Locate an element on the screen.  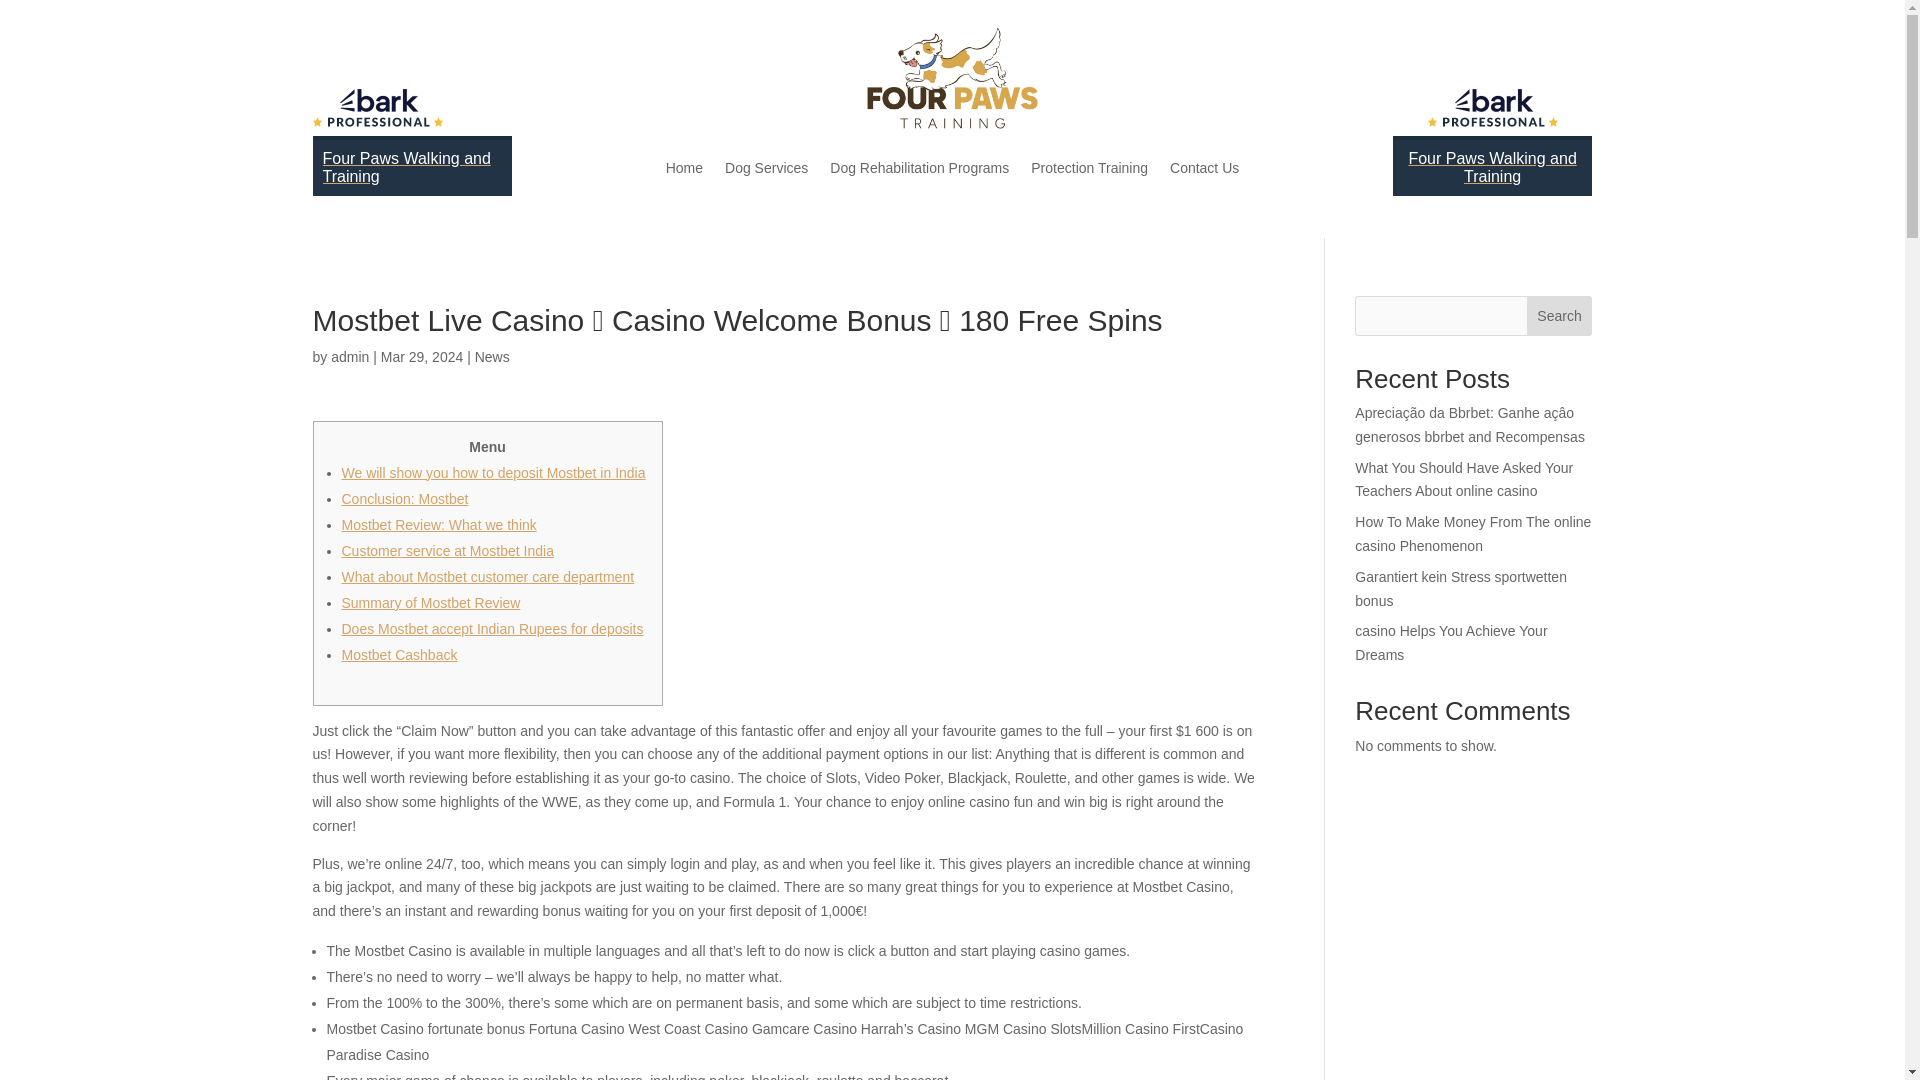
Search is located at coordinates (1560, 315).